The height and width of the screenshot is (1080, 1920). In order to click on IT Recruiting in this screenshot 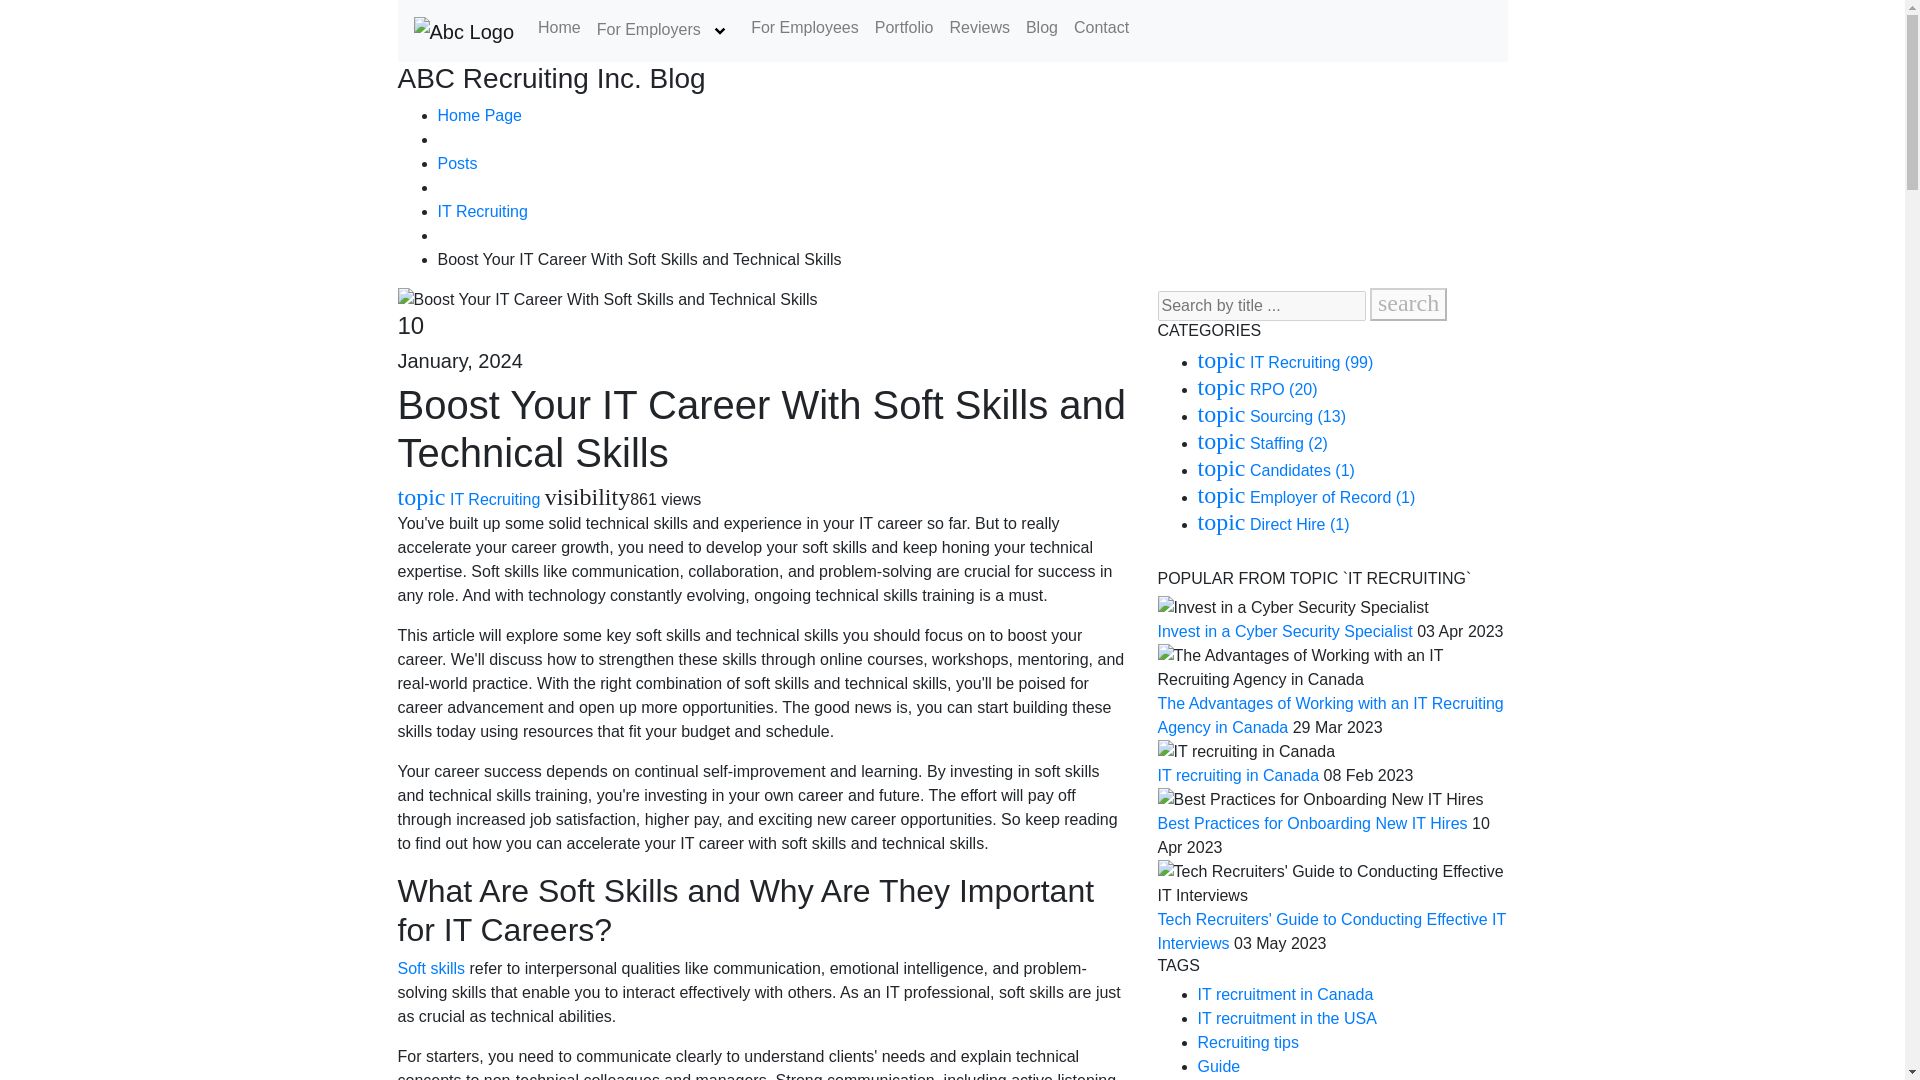, I will do `click(482, 212)`.